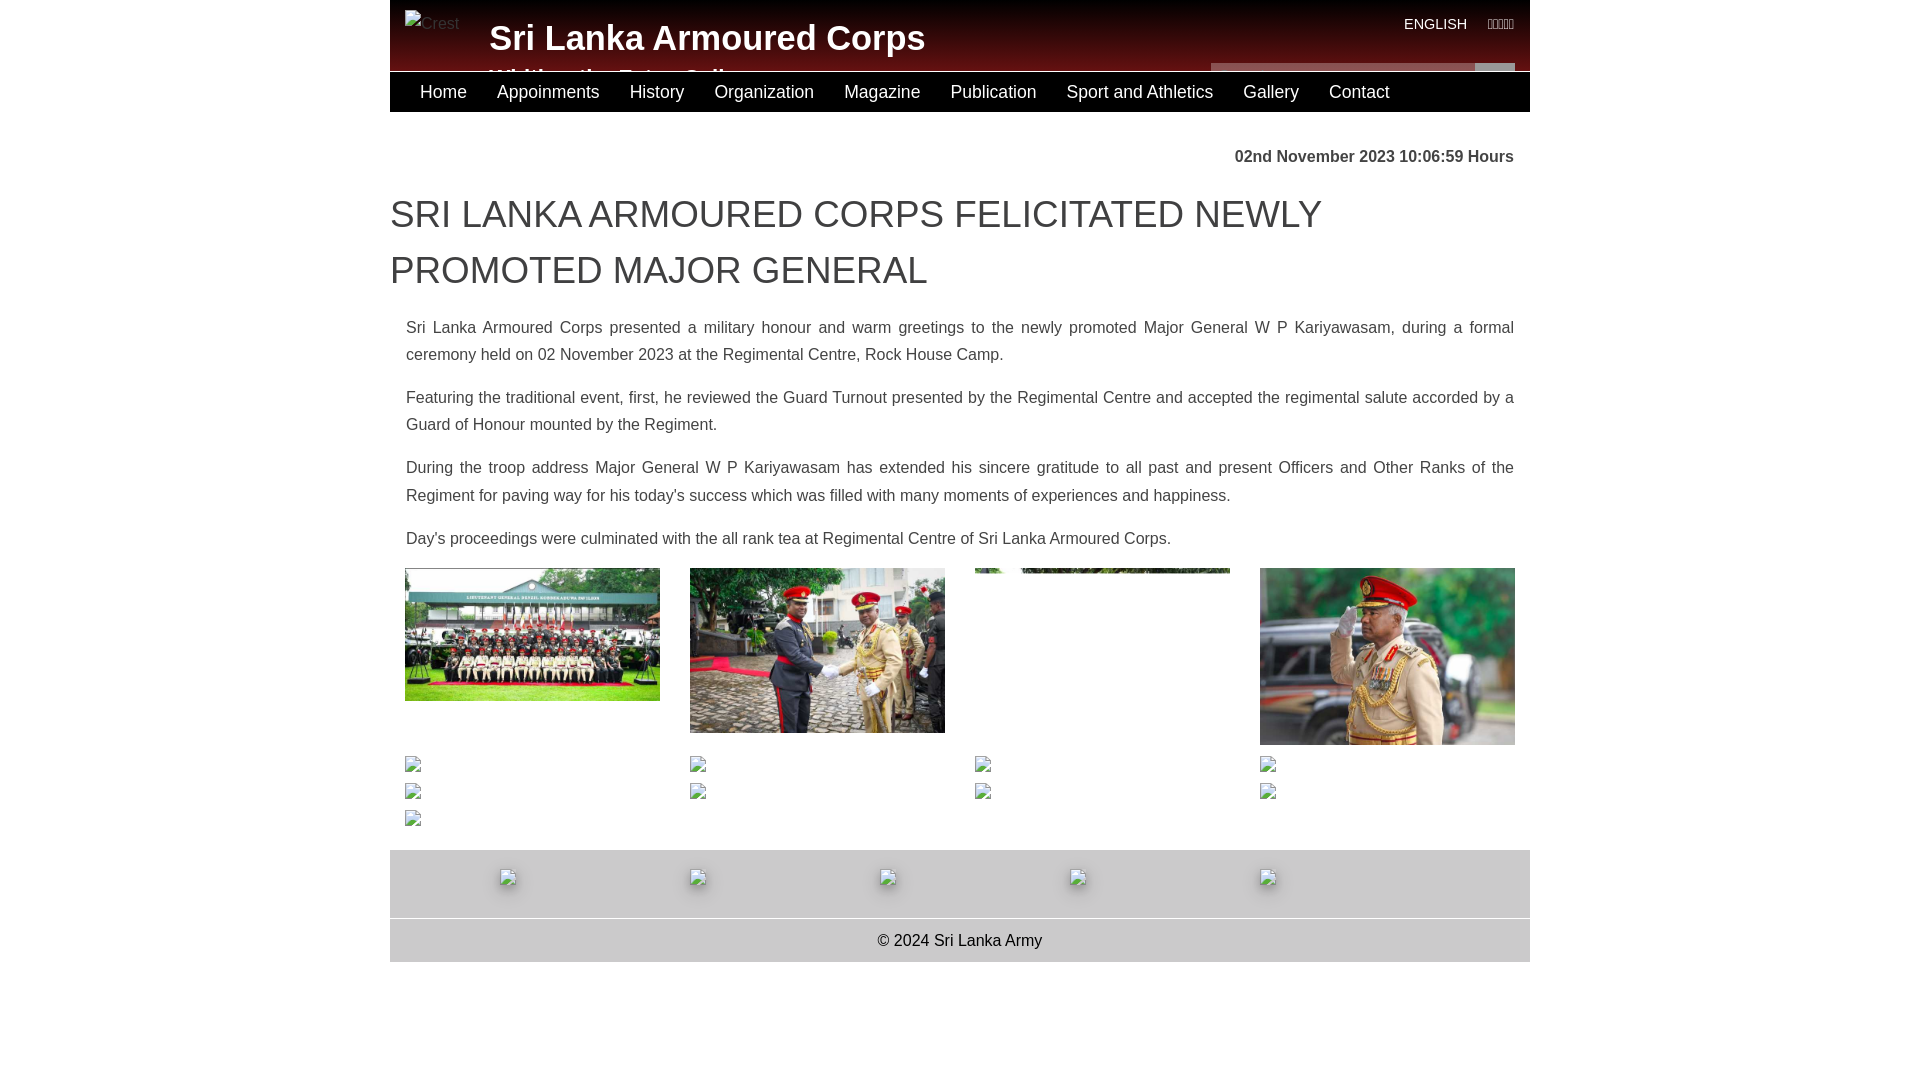  What do you see at coordinates (992, 92) in the screenshot?
I see `Publication` at bounding box center [992, 92].